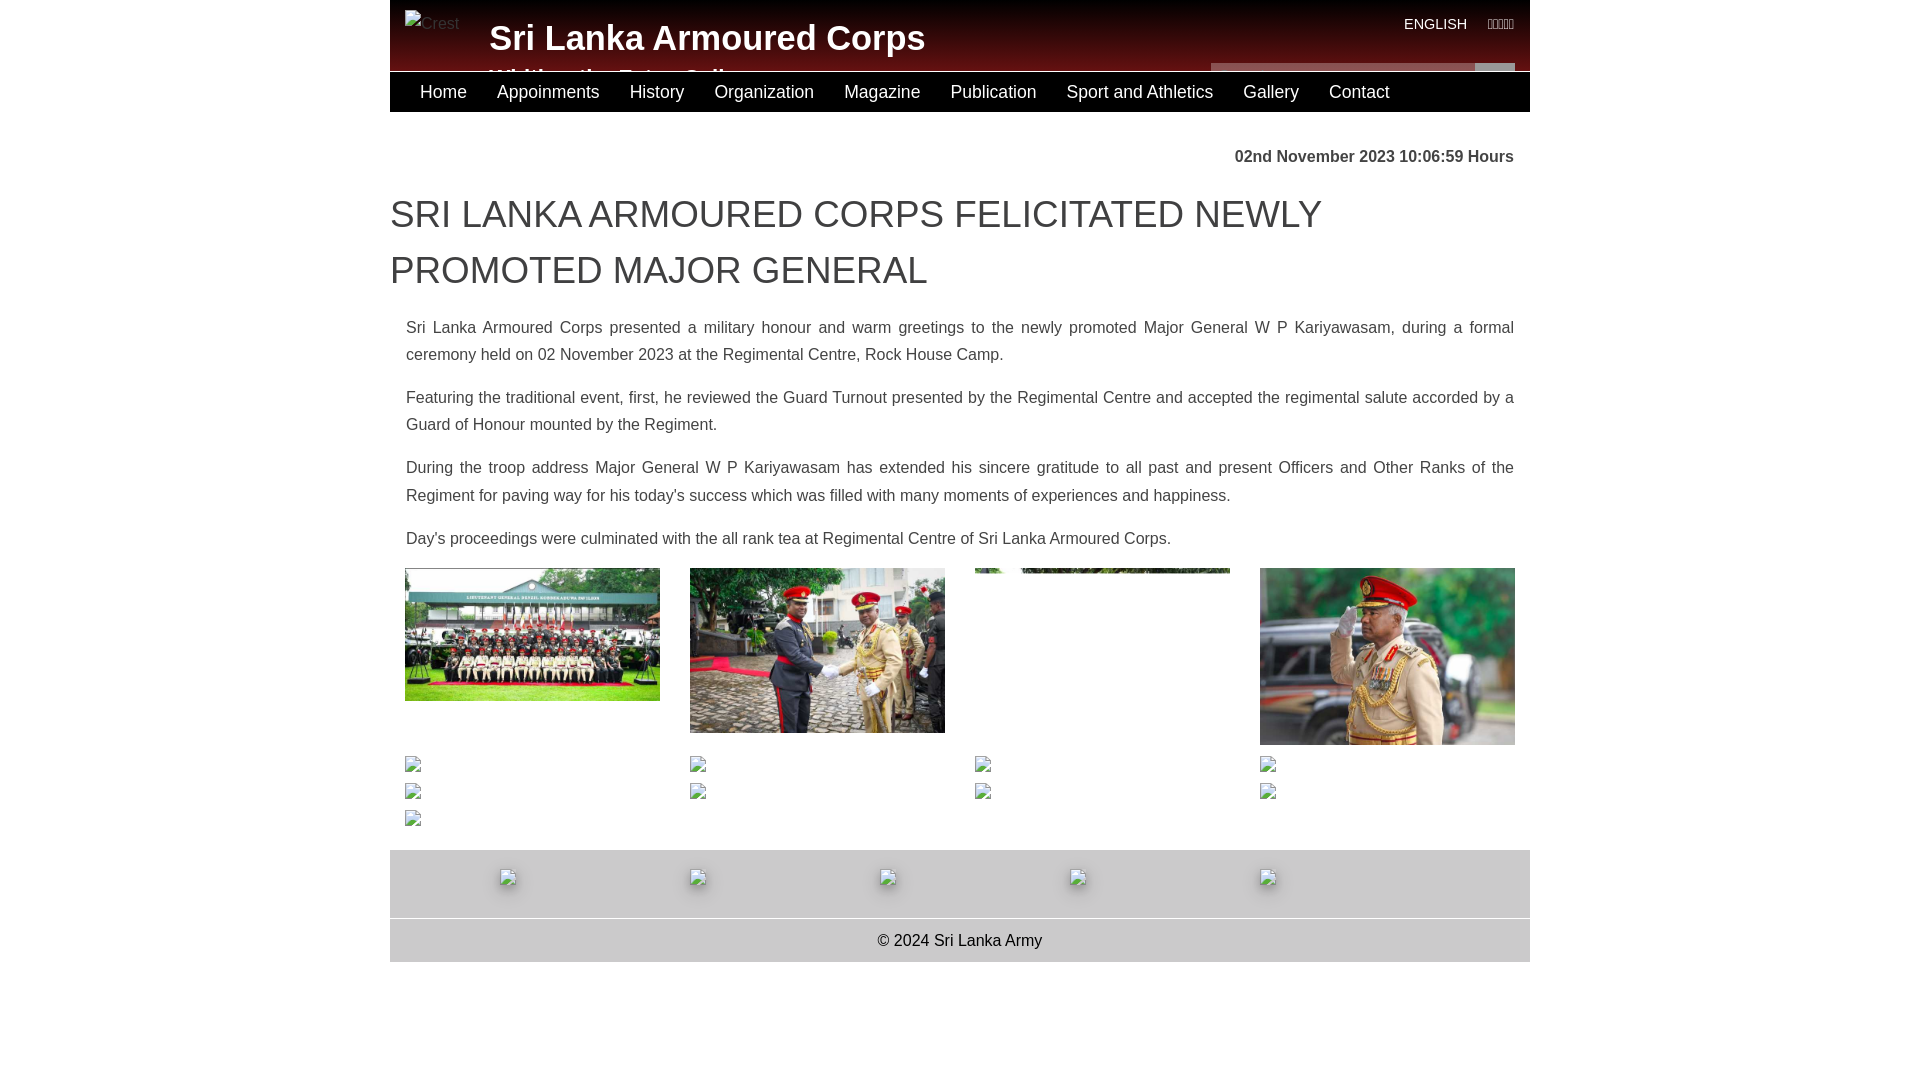  What do you see at coordinates (992, 92) in the screenshot?
I see `Publication` at bounding box center [992, 92].